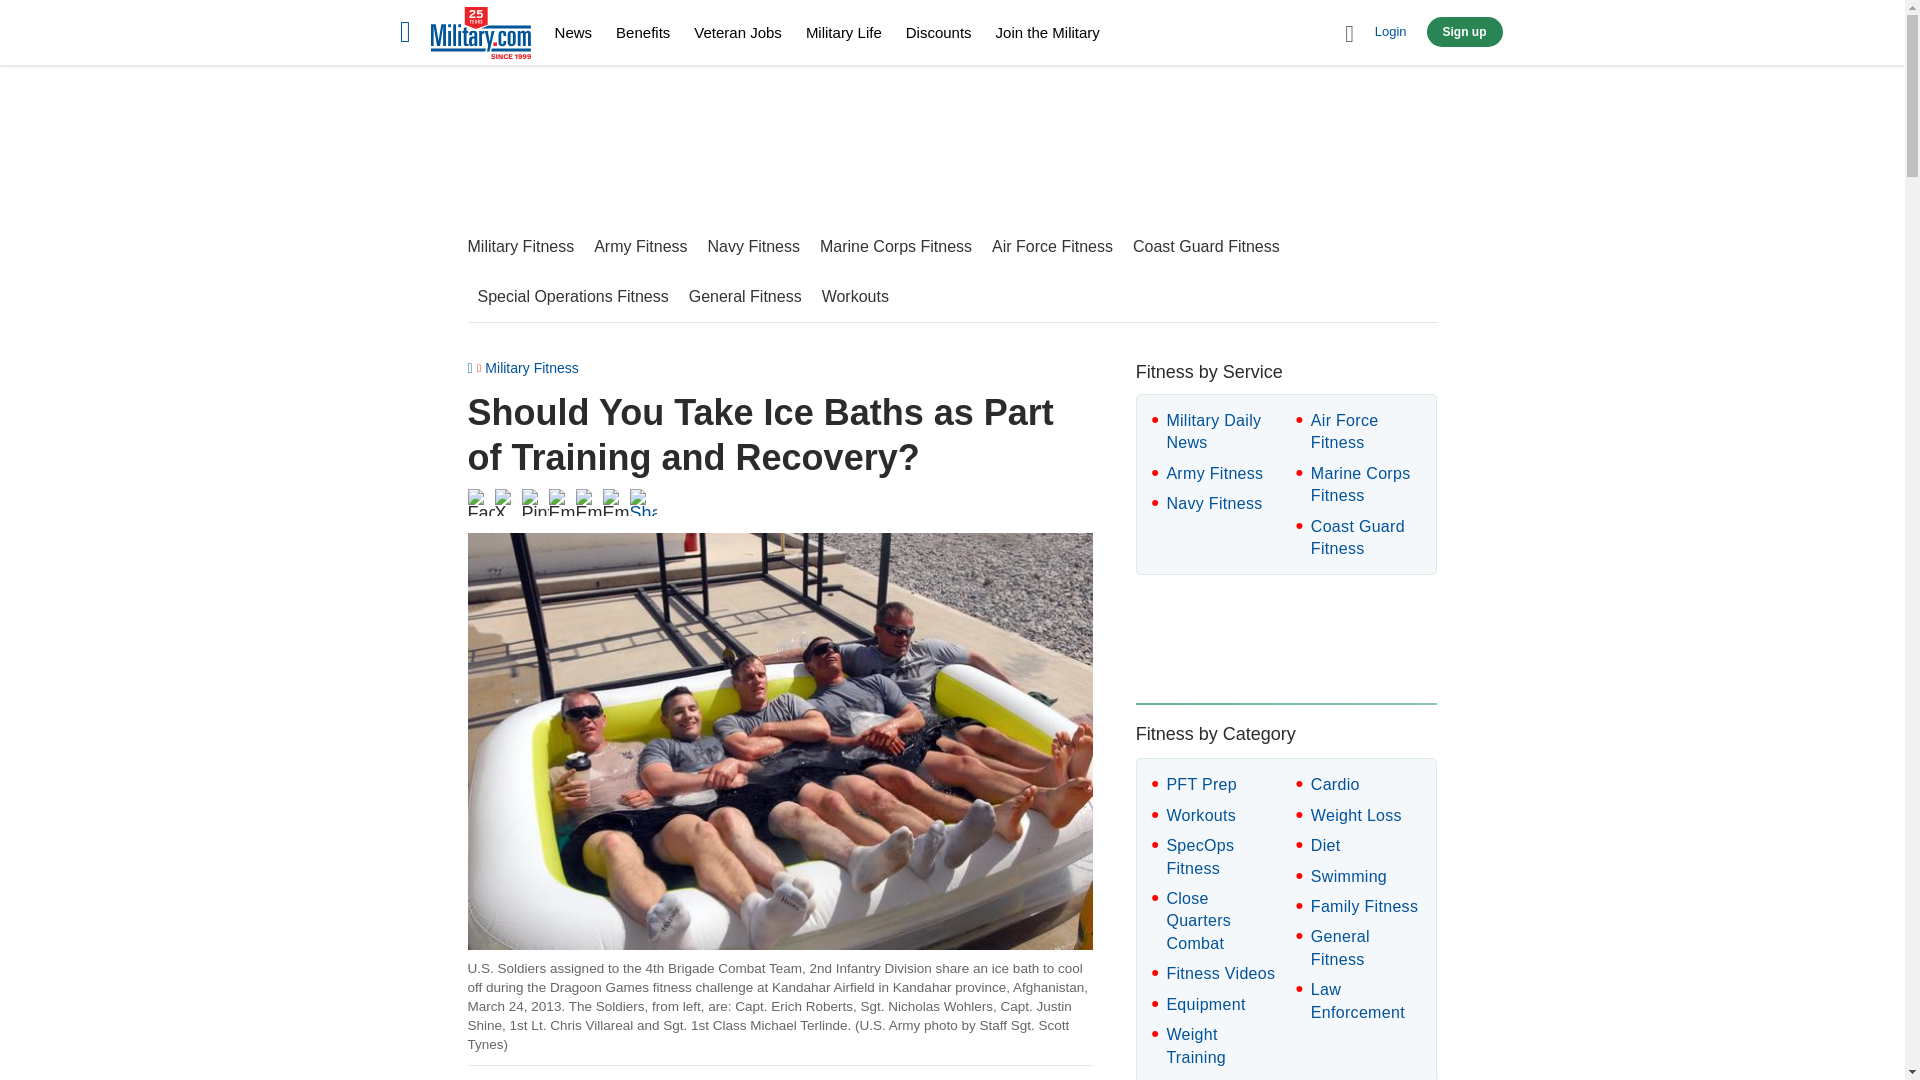 Image resolution: width=1920 pixels, height=1080 pixels. Describe the element at coordinates (844, 32) in the screenshot. I see `Military Life` at that location.